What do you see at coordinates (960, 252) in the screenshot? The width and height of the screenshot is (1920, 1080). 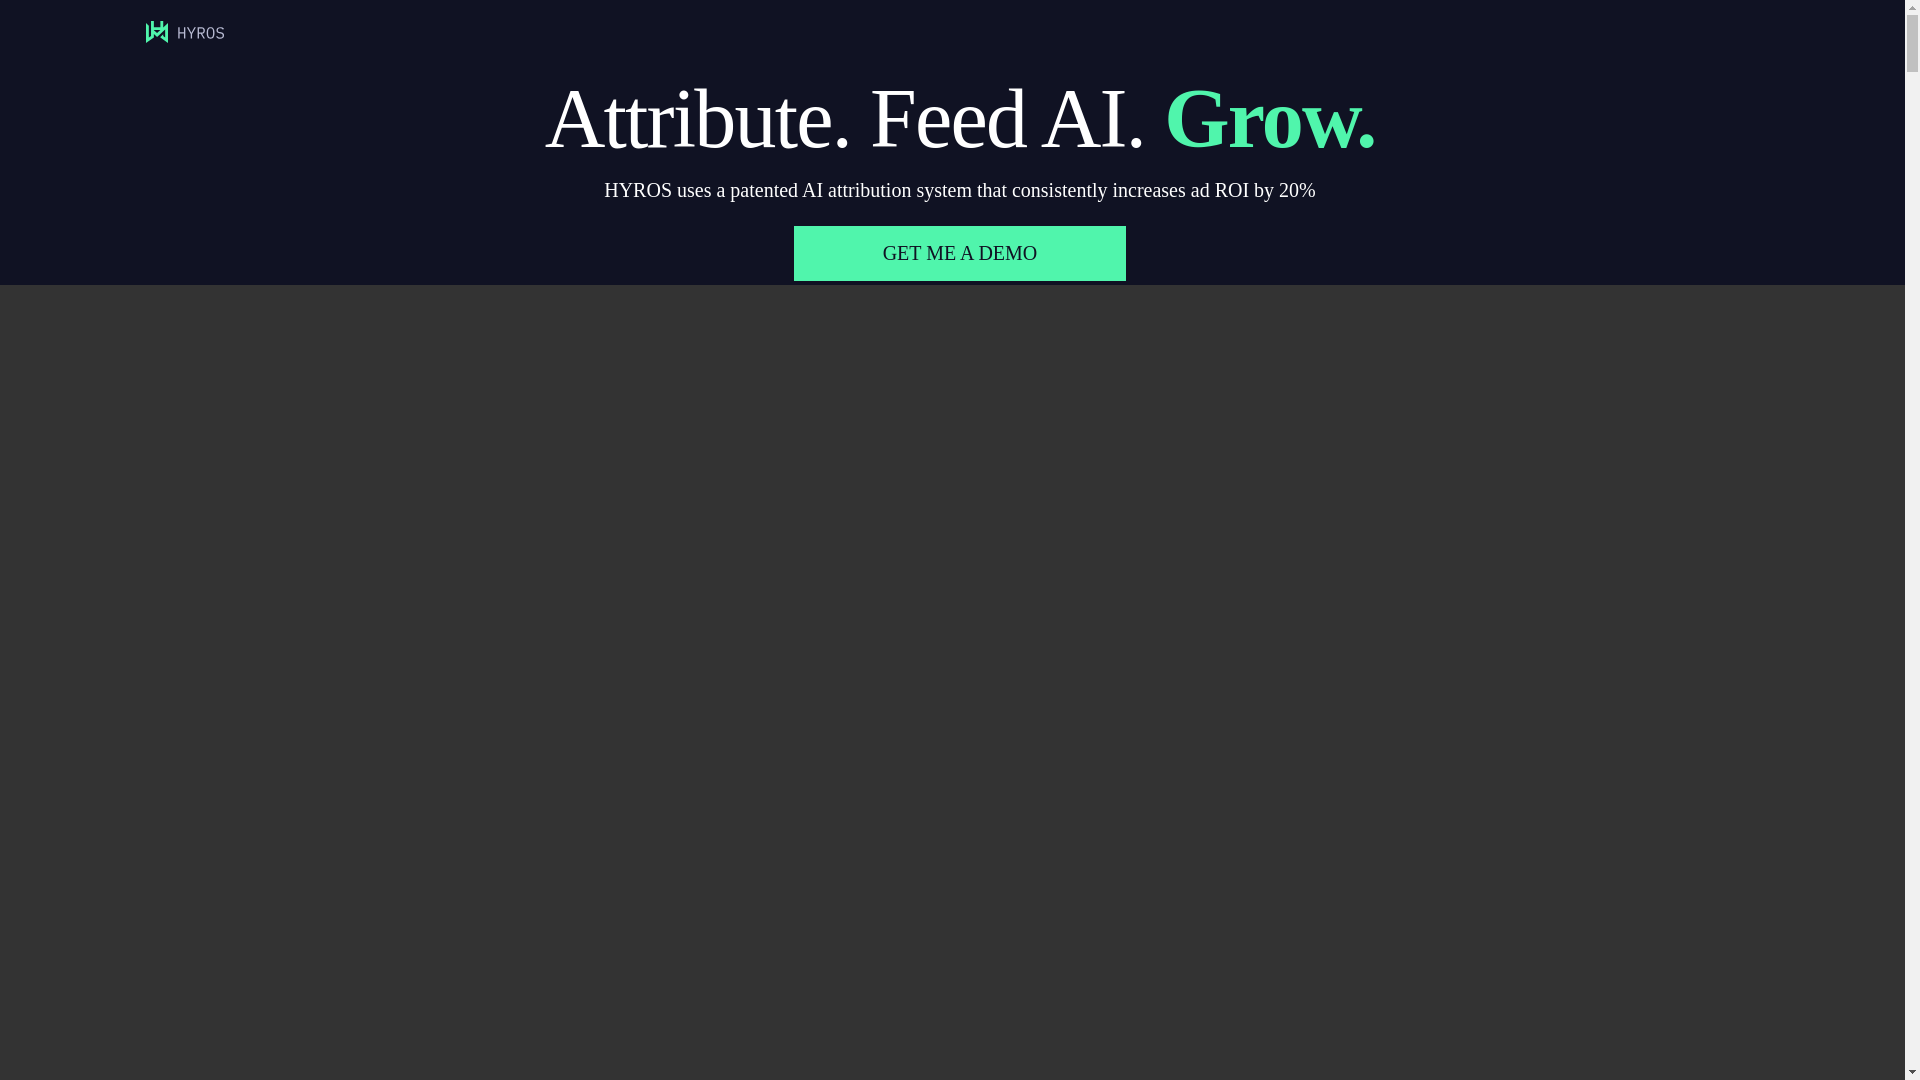 I see `GET ME A DEMO` at bounding box center [960, 252].